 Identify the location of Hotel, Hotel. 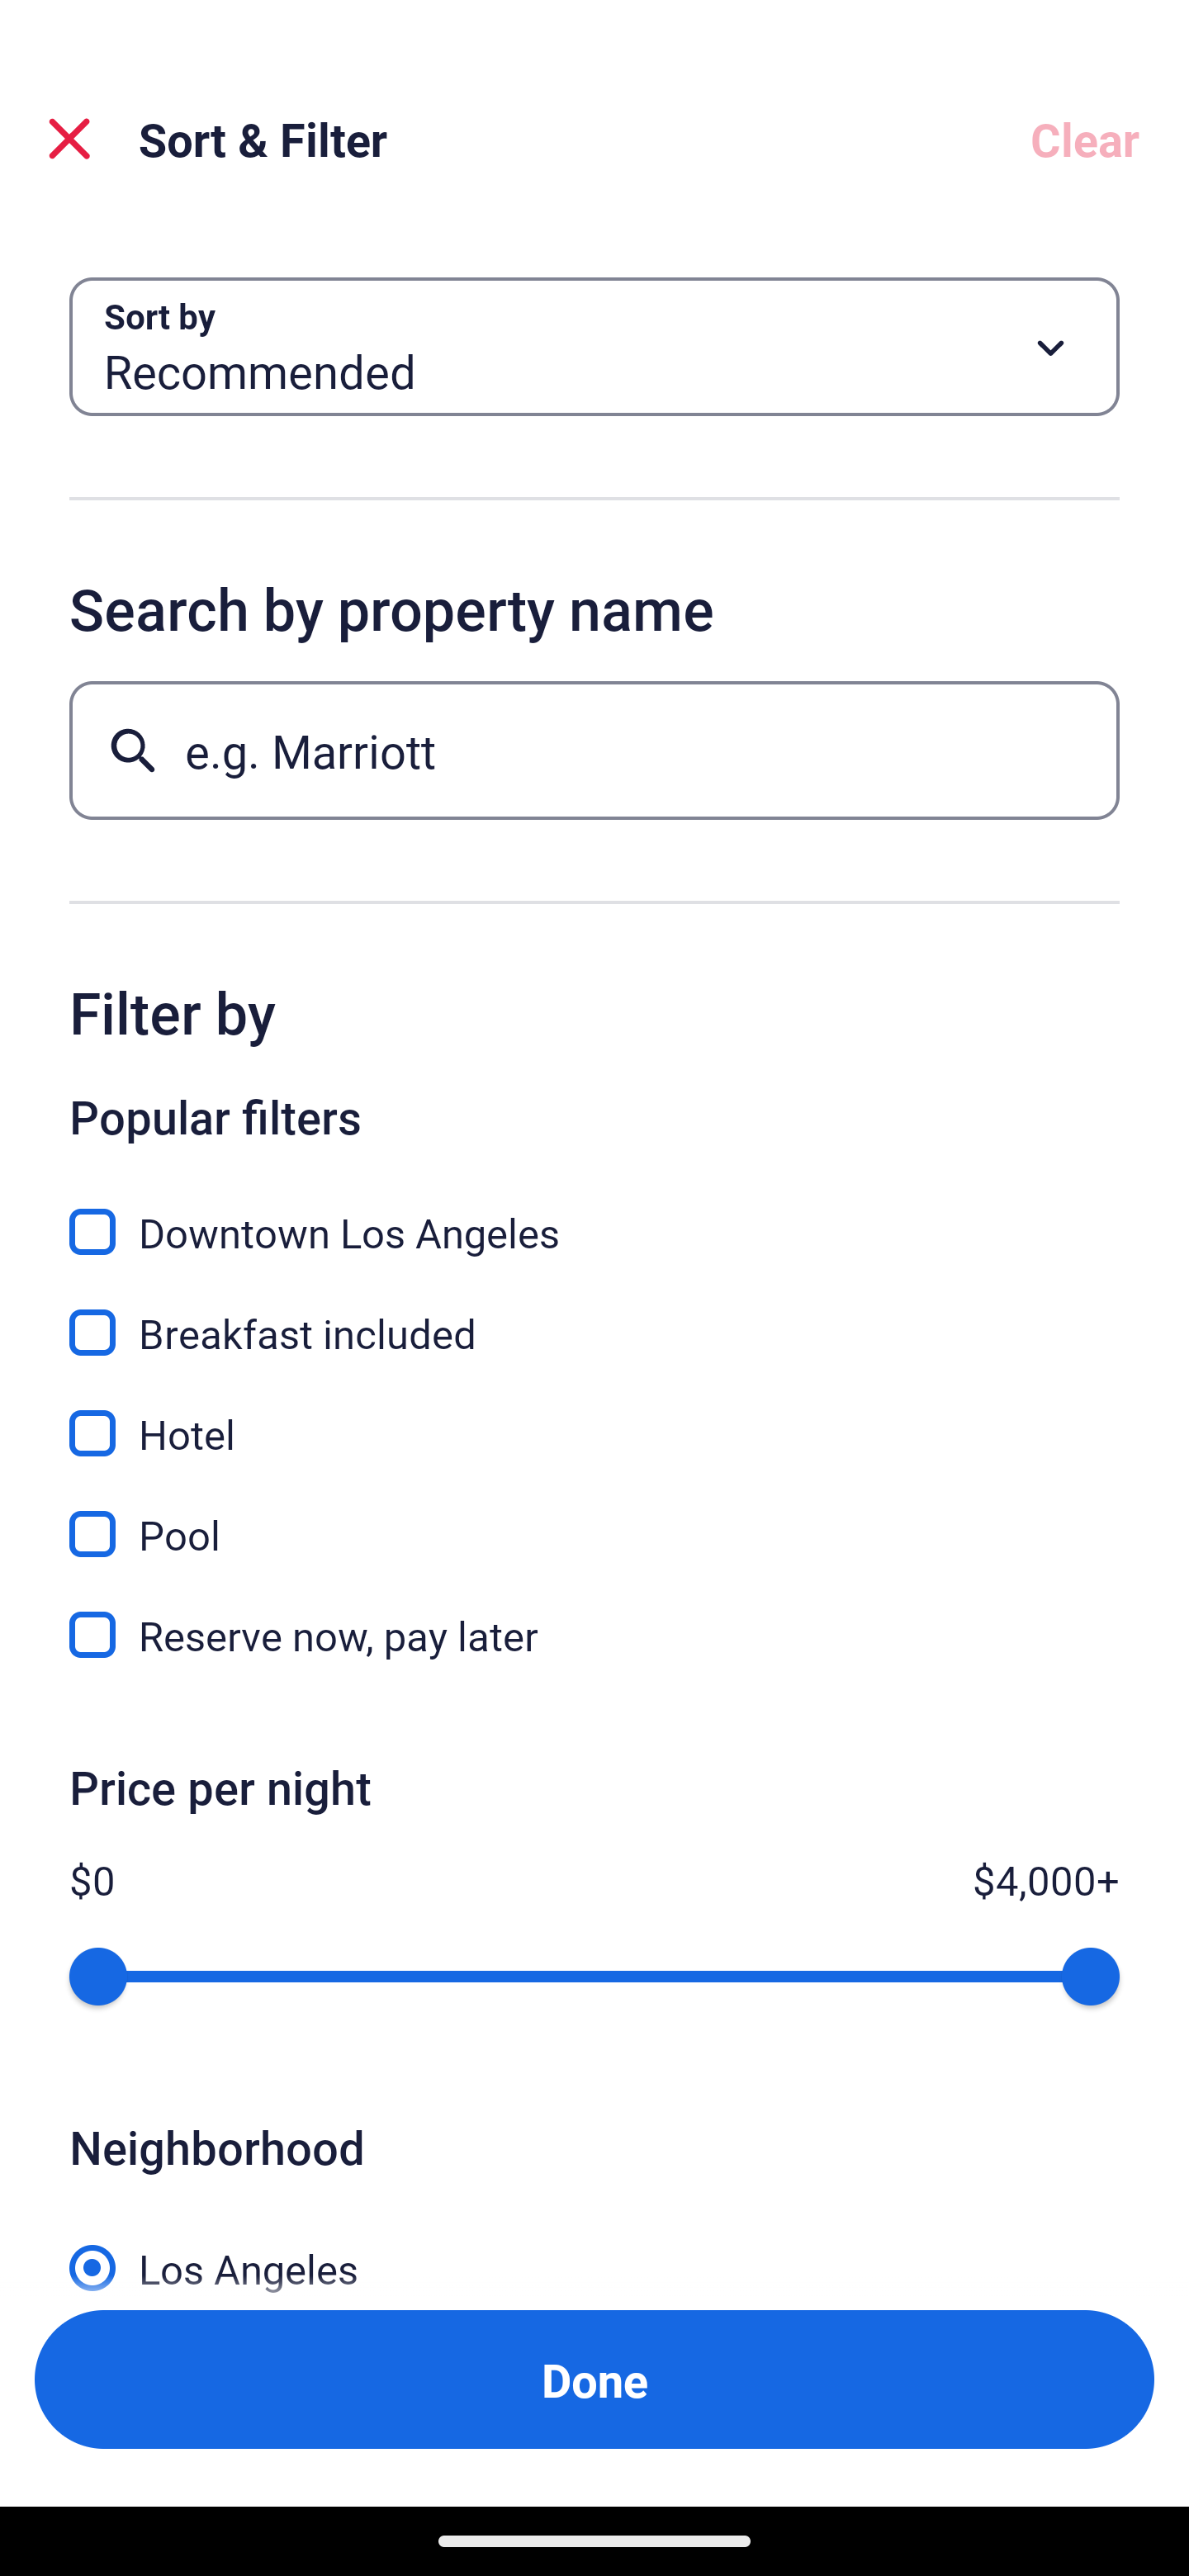
(594, 1415).